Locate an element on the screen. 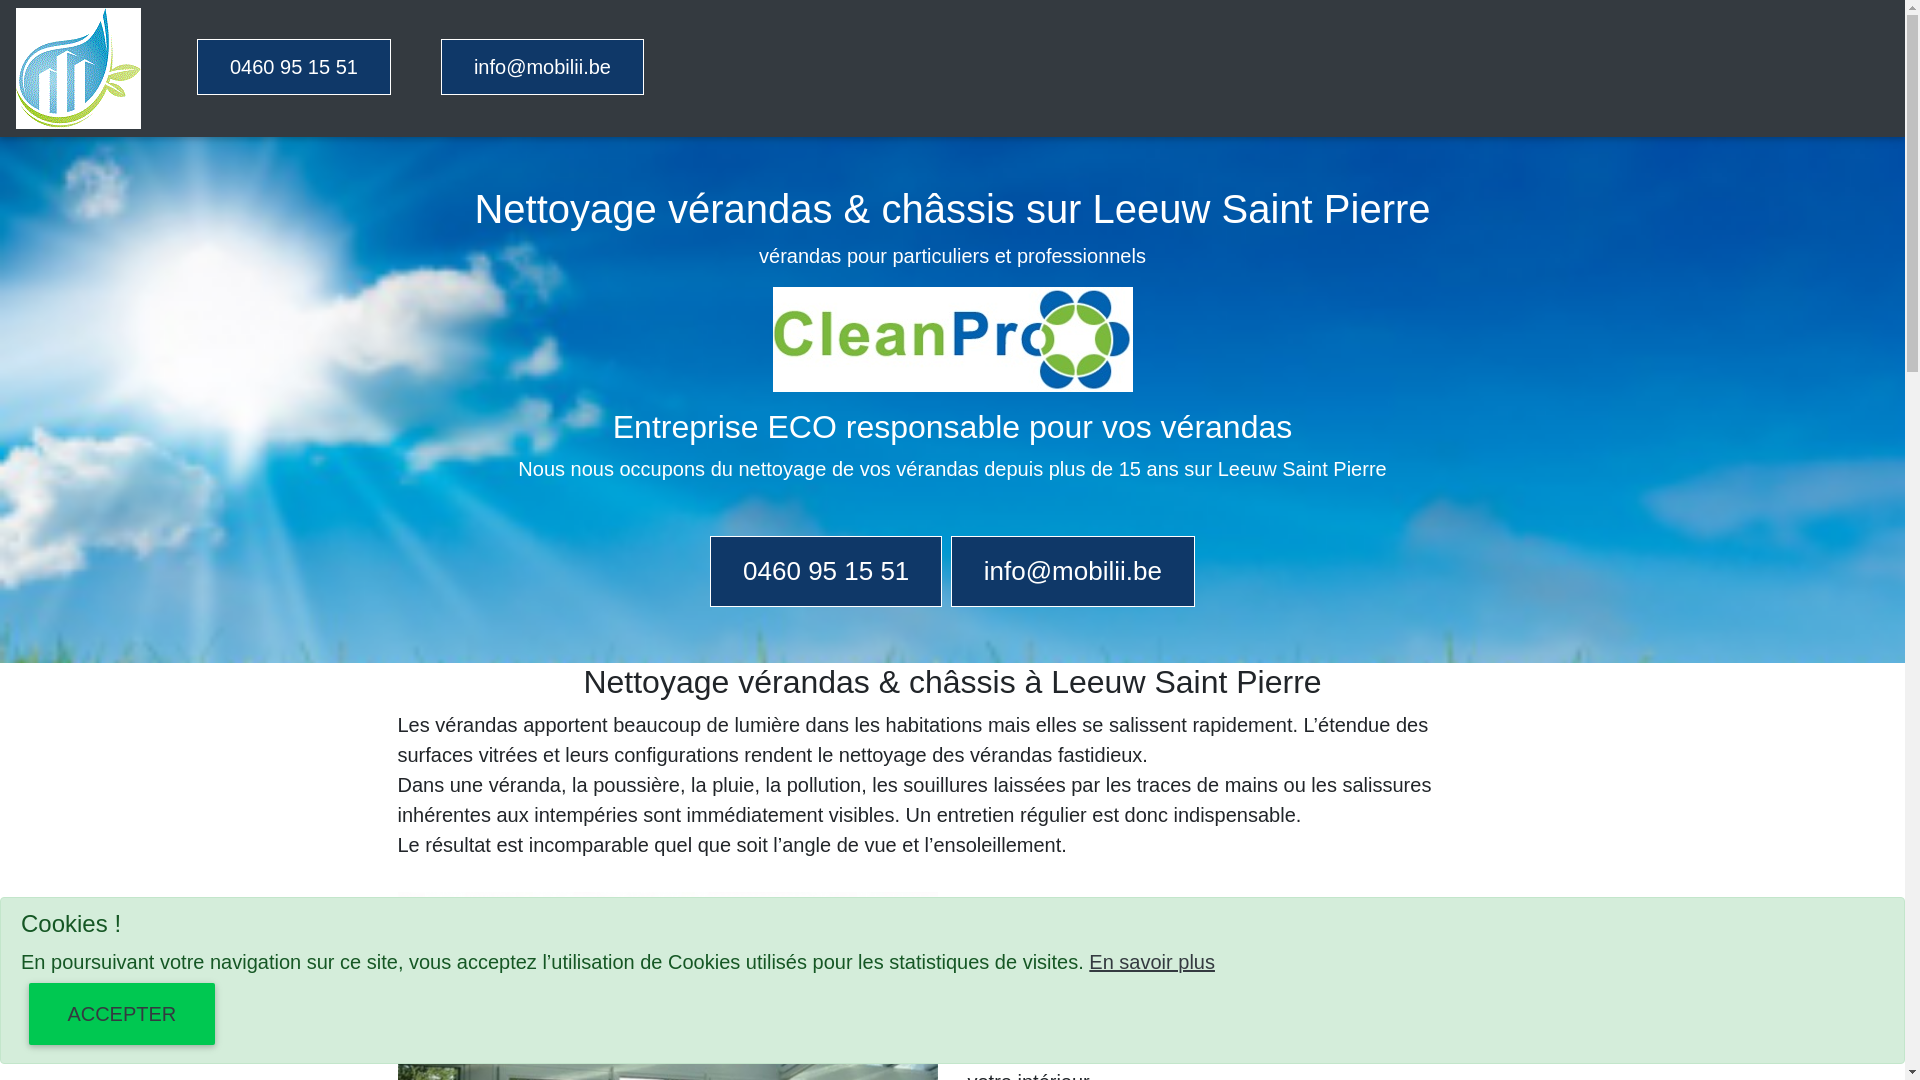 The height and width of the screenshot is (1080, 1920). ACCEPTER is located at coordinates (122, 1014).